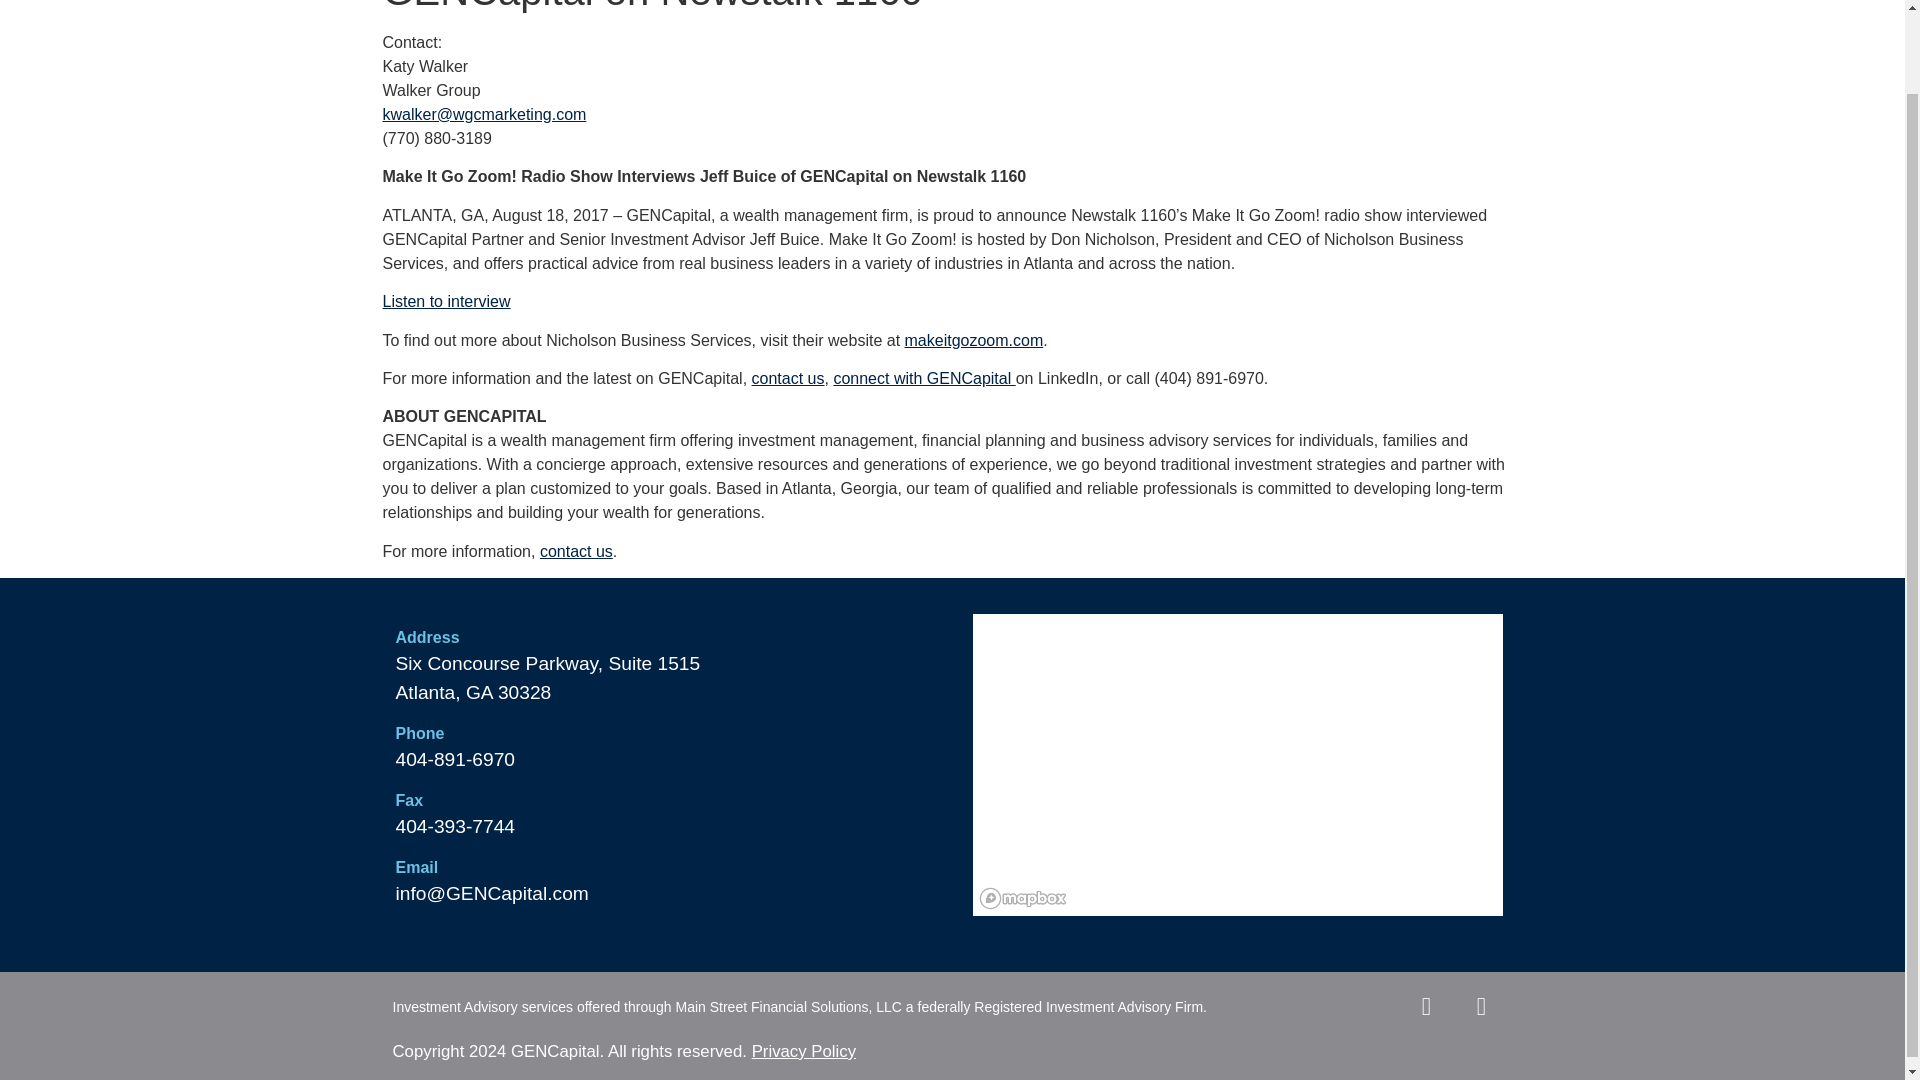 This screenshot has width=1920, height=1080. I want to click on 404-891-6970, so click(456, 760).